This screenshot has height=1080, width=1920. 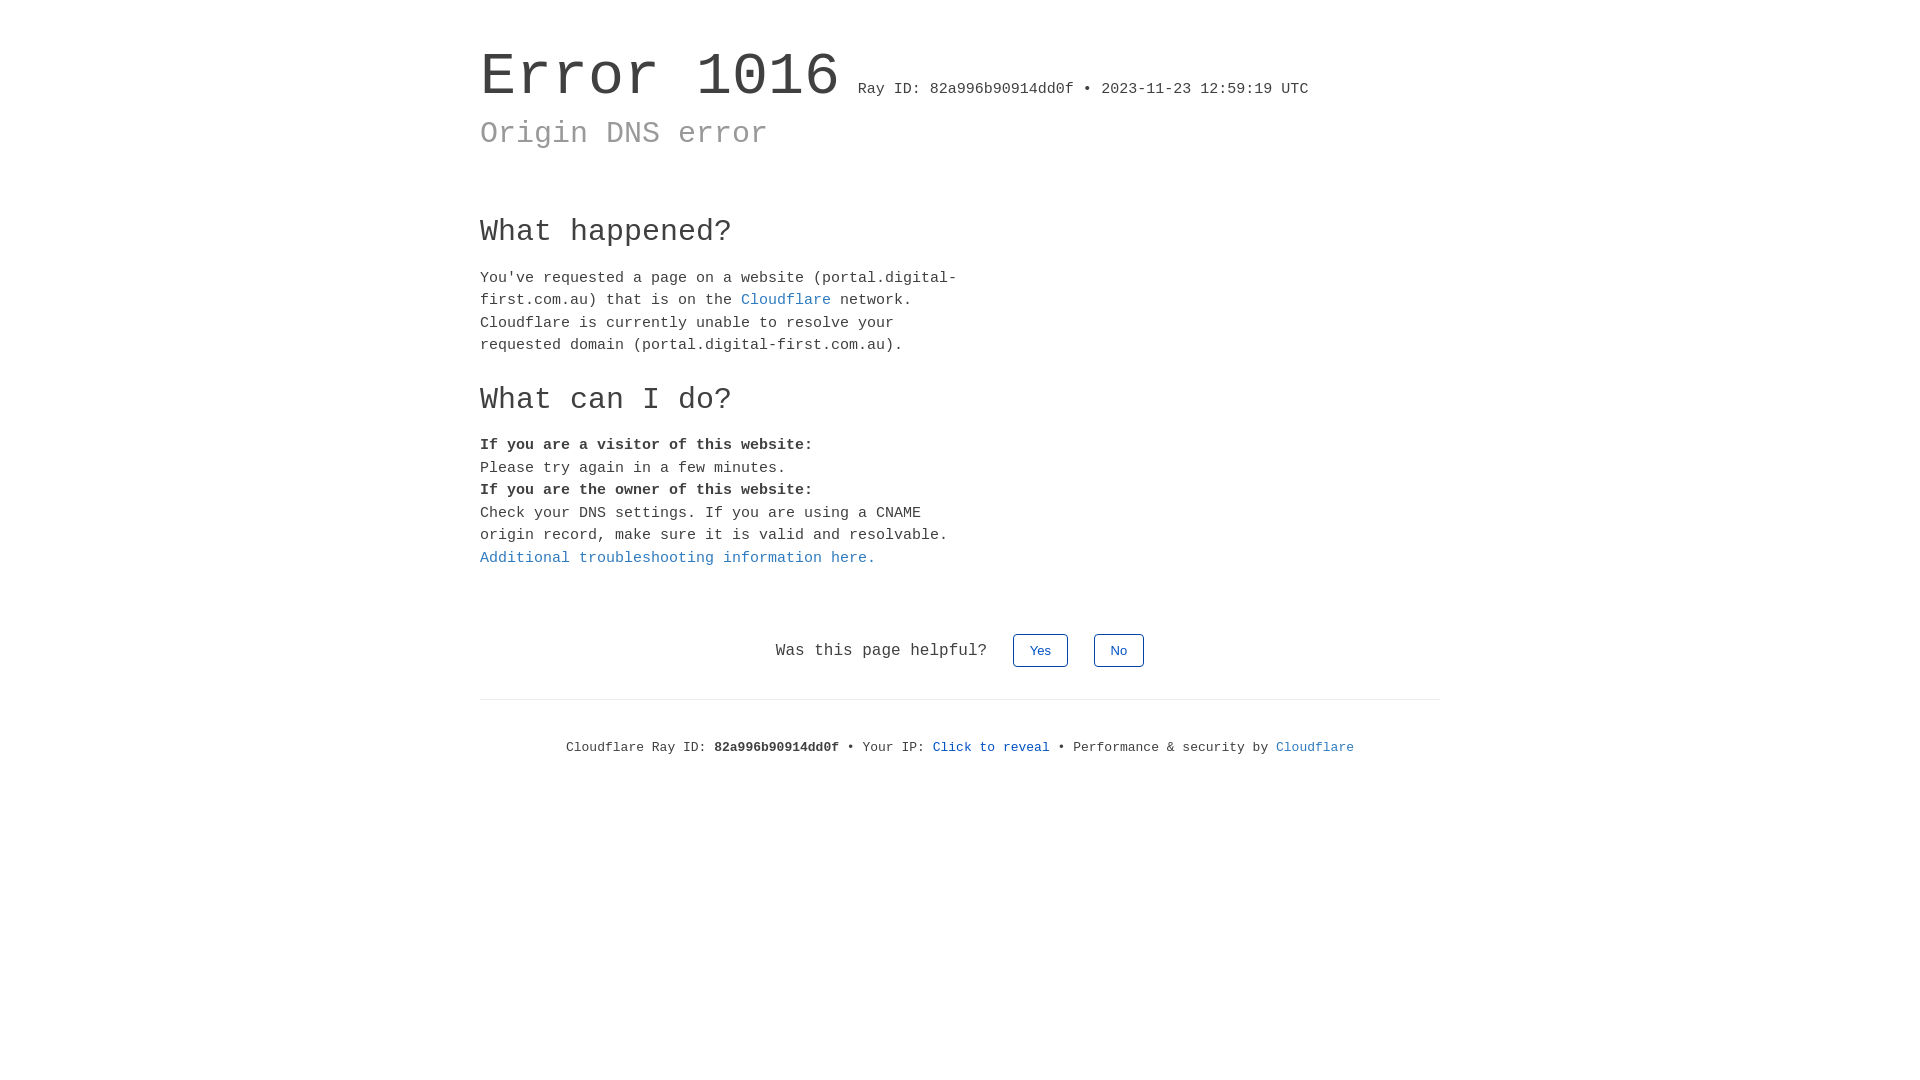 What do you see at coordinates (786, 300) in the screenshot?
I see `Cloudflare` at bounding box center [786, 300].